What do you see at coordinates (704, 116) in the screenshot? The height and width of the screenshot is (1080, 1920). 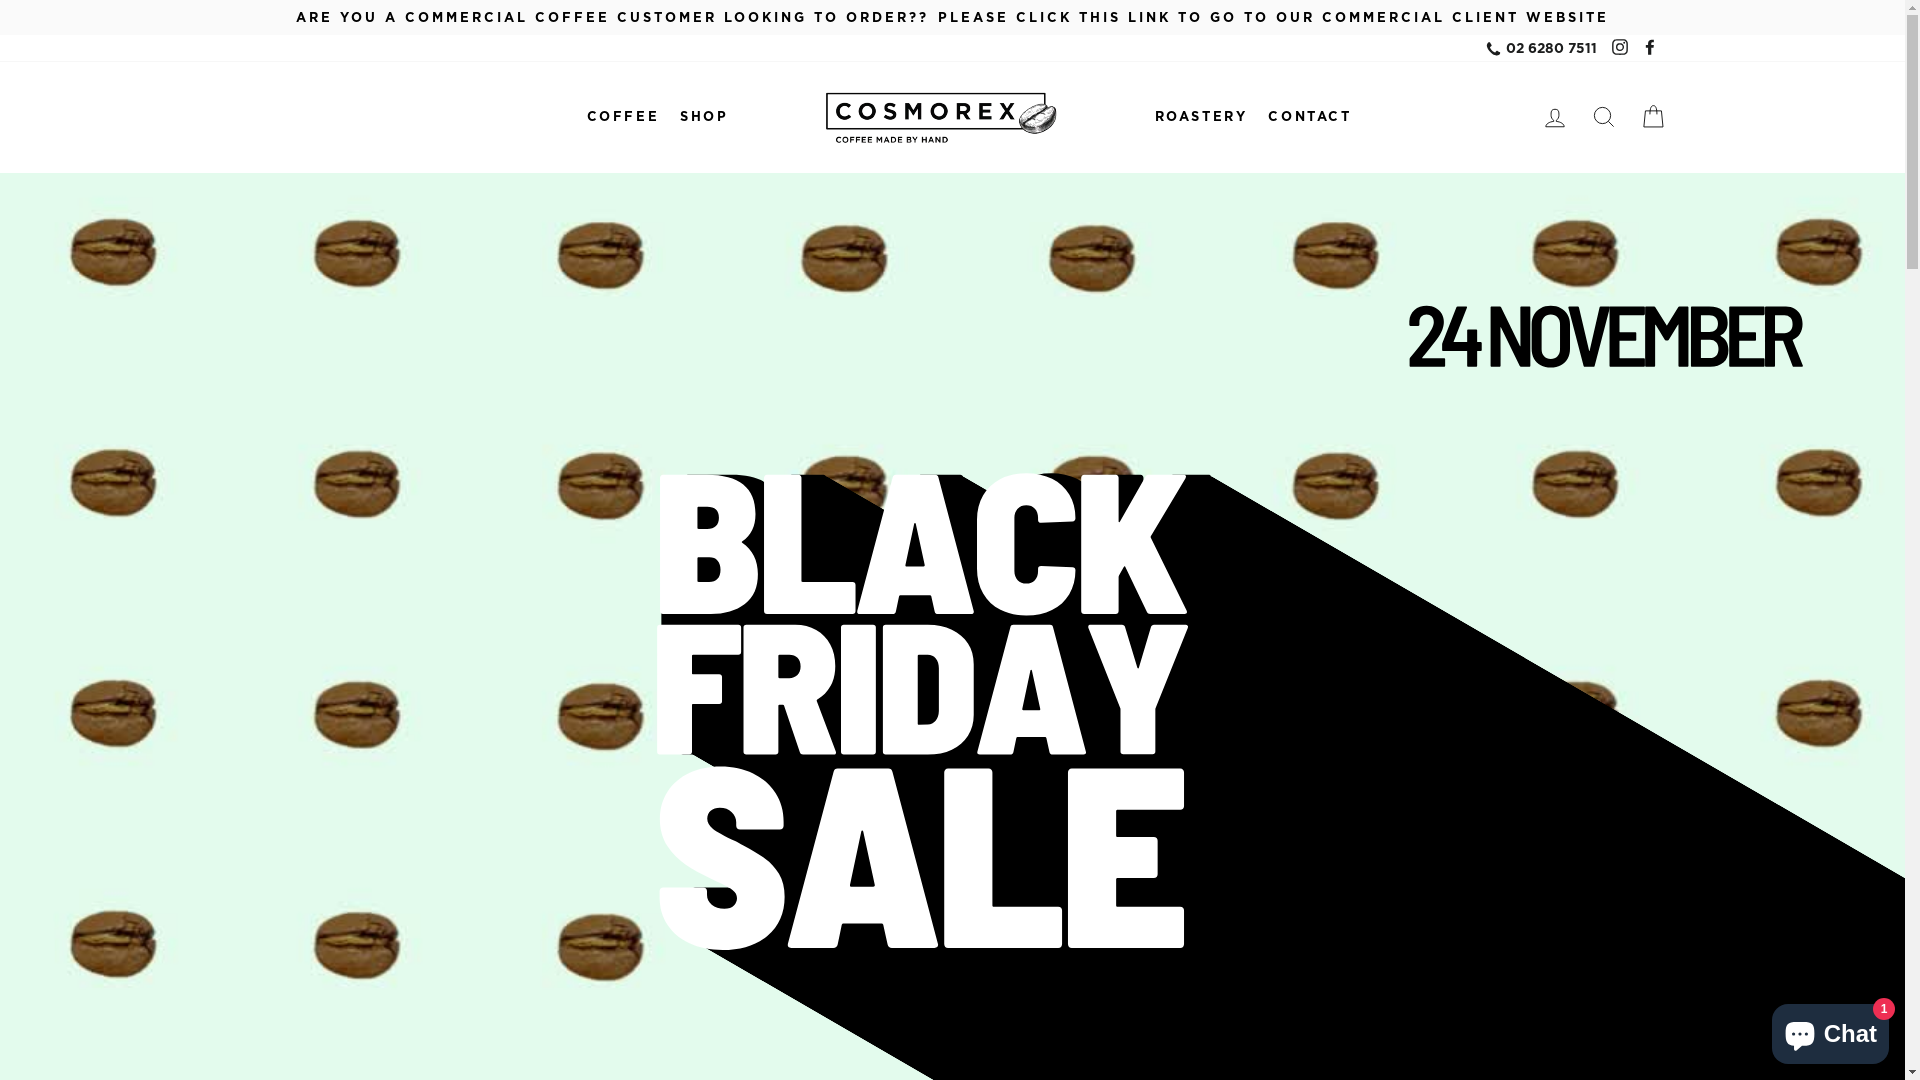 I see `SHOP` at bounding box center [704, 116].